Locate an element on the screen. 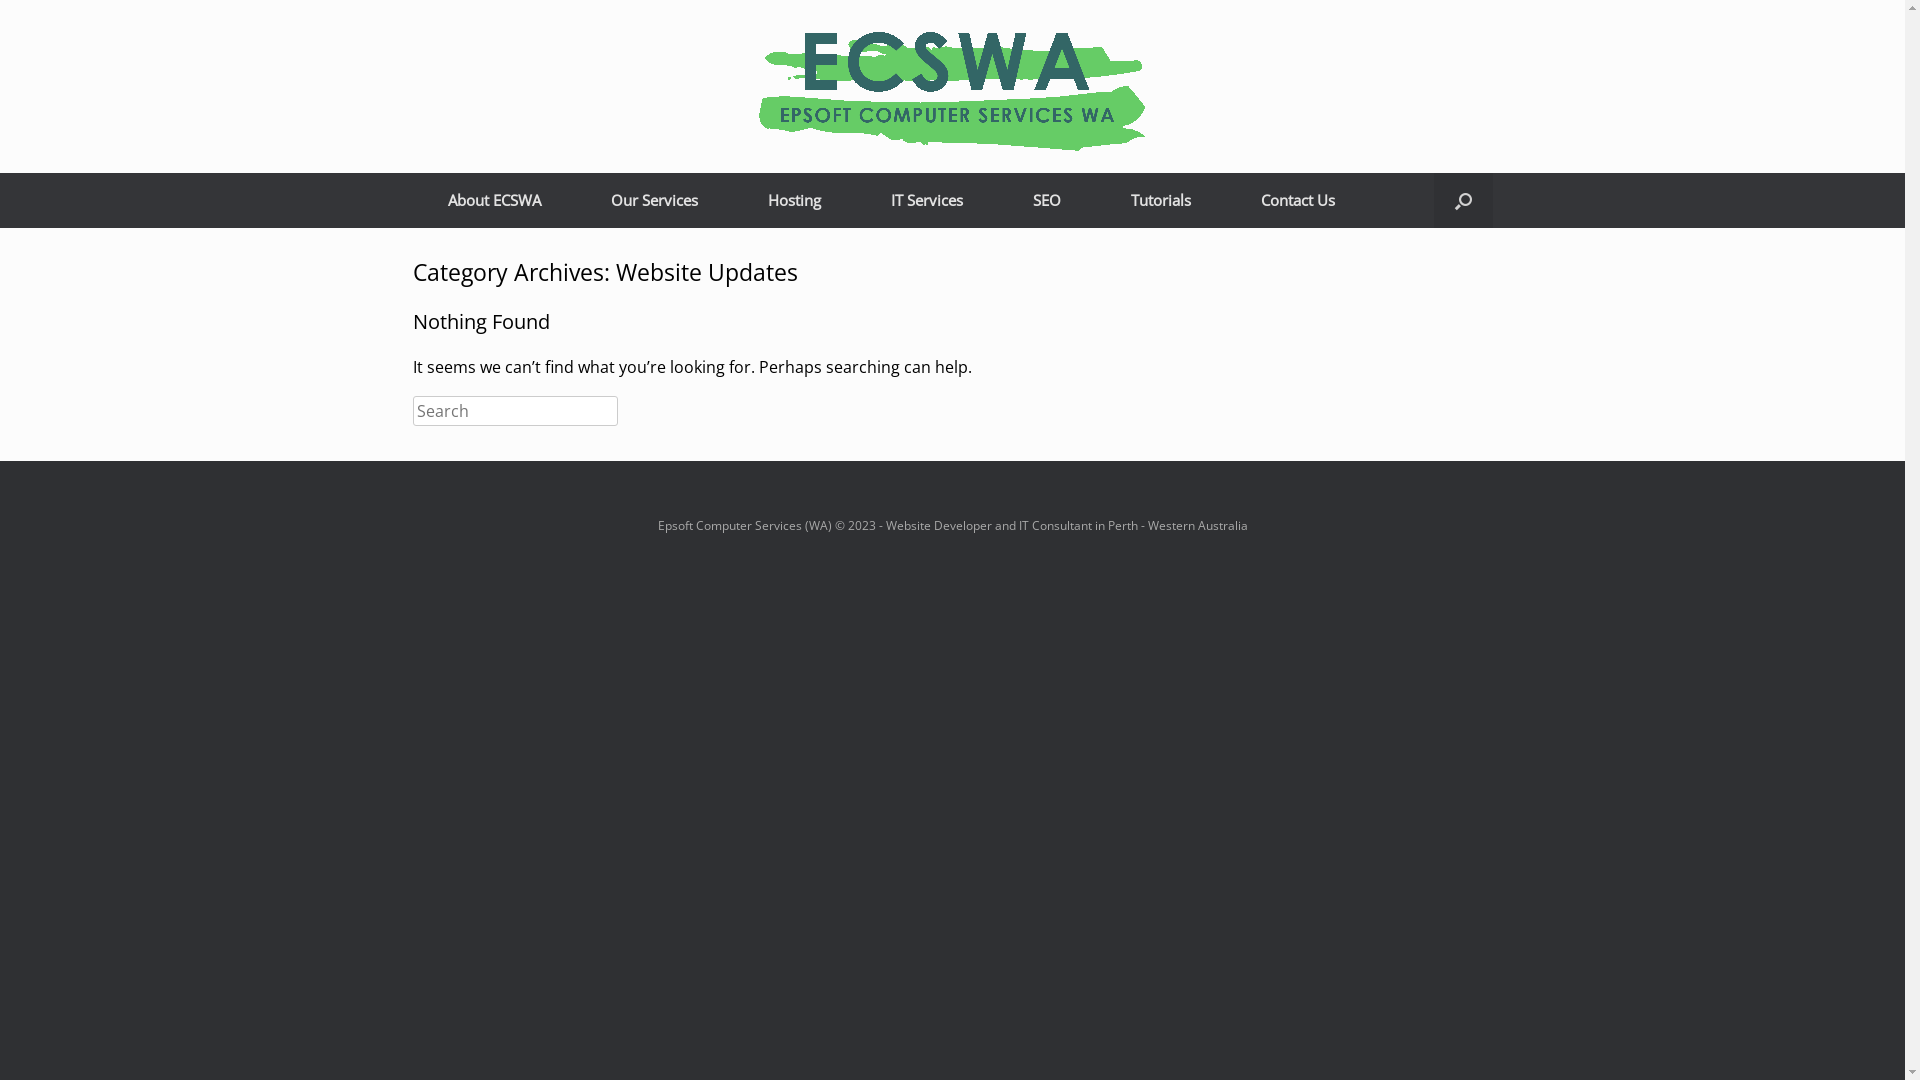  About ECSWA is located at coordinates (494, 200).